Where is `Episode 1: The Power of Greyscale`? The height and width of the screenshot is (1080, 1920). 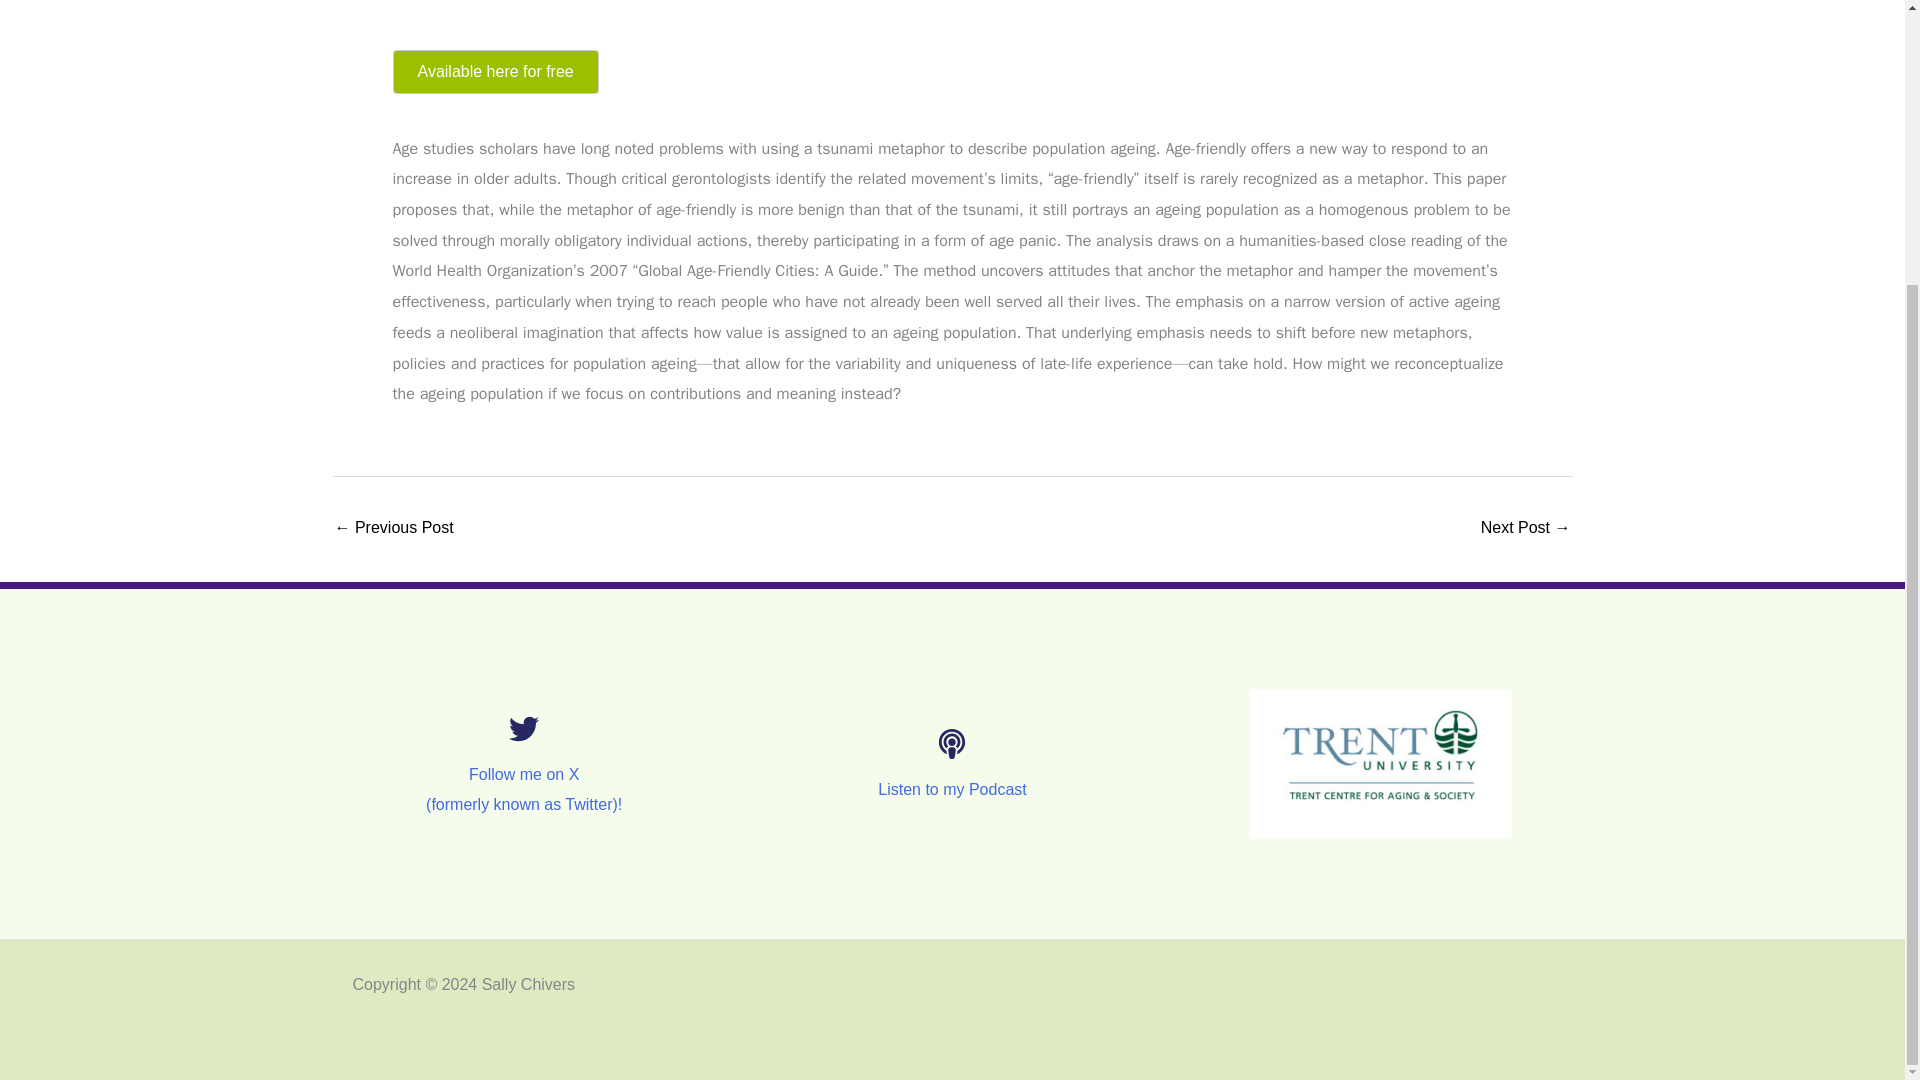 Episode 1: The Power of Greyscale is located at coordinates (1525, 528).